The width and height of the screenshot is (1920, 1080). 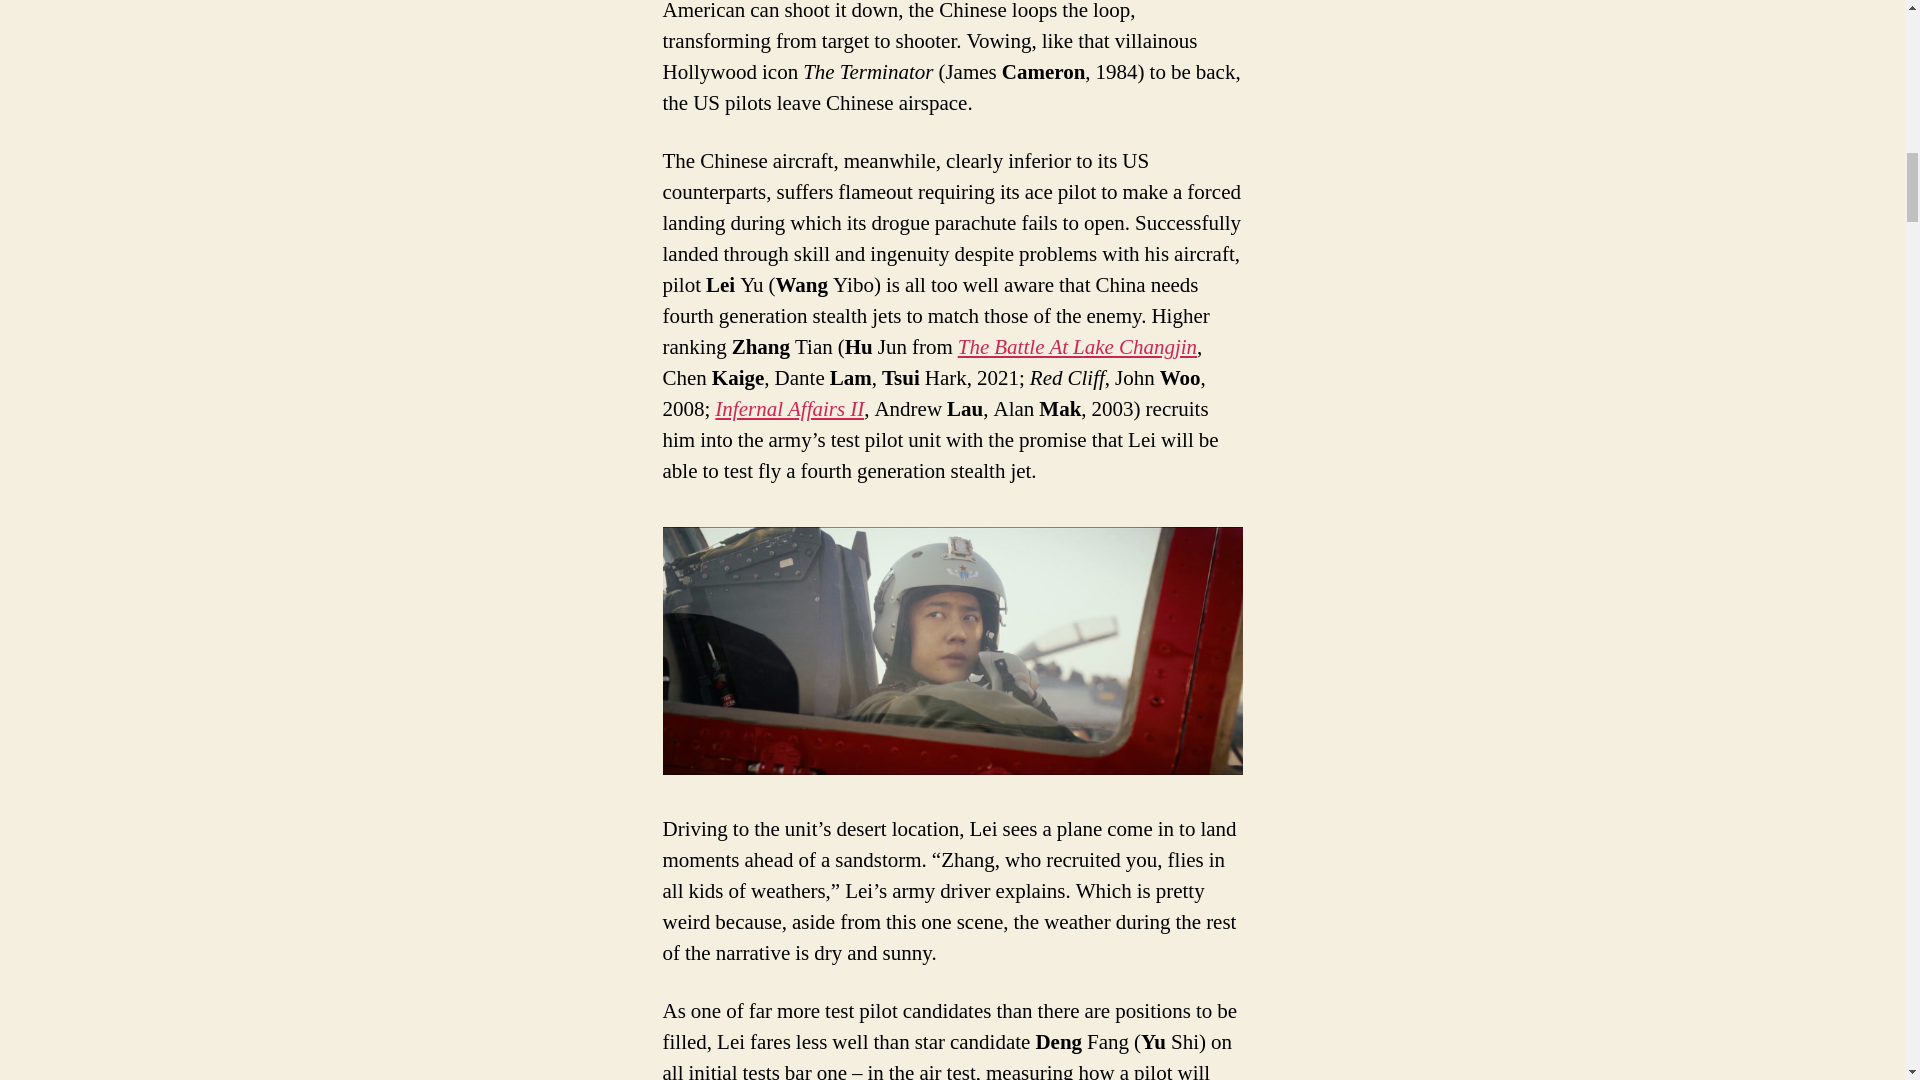 What do you see at coordinates (1077, 346) in the screenshot?
I see `The Battle At Lake Changjin` at bounding box center [1077, 346].